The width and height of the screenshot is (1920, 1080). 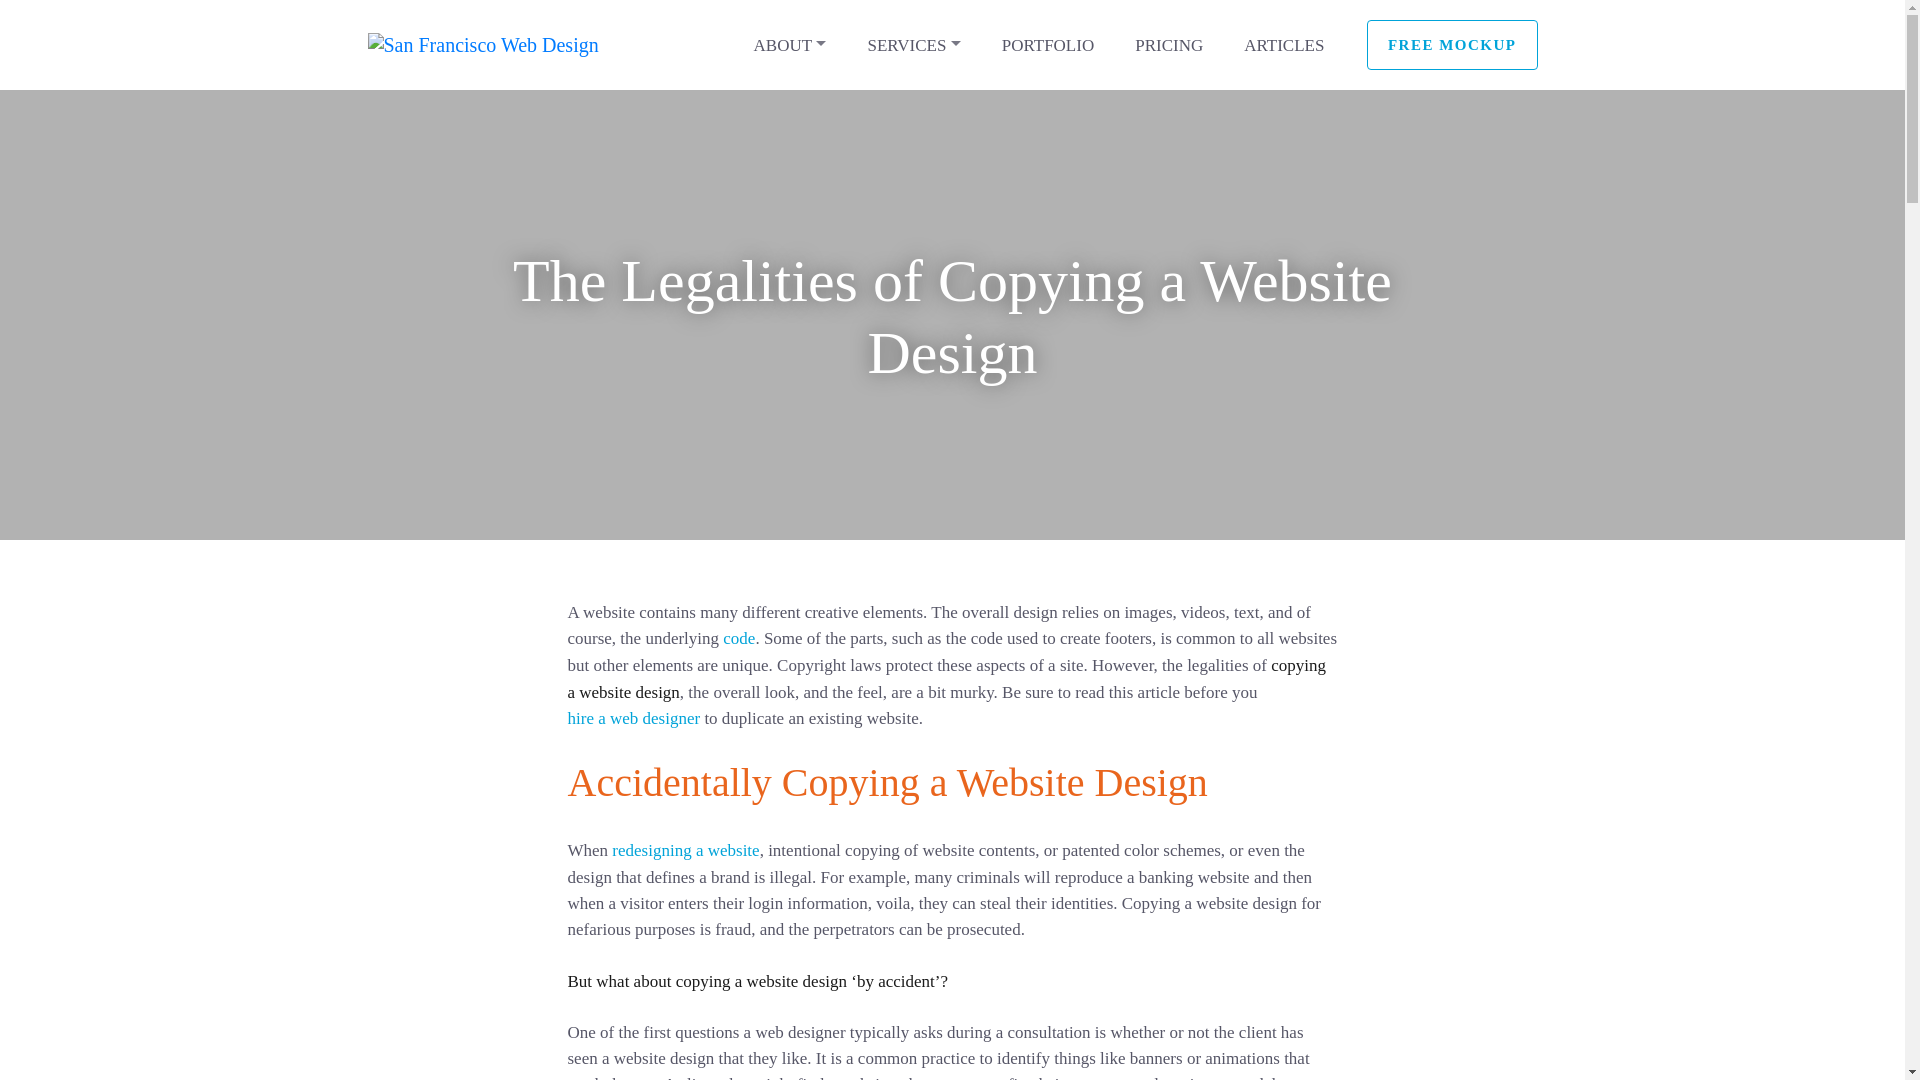 I want to click on FREE MOCKUP, so click(x=1452, y=45).